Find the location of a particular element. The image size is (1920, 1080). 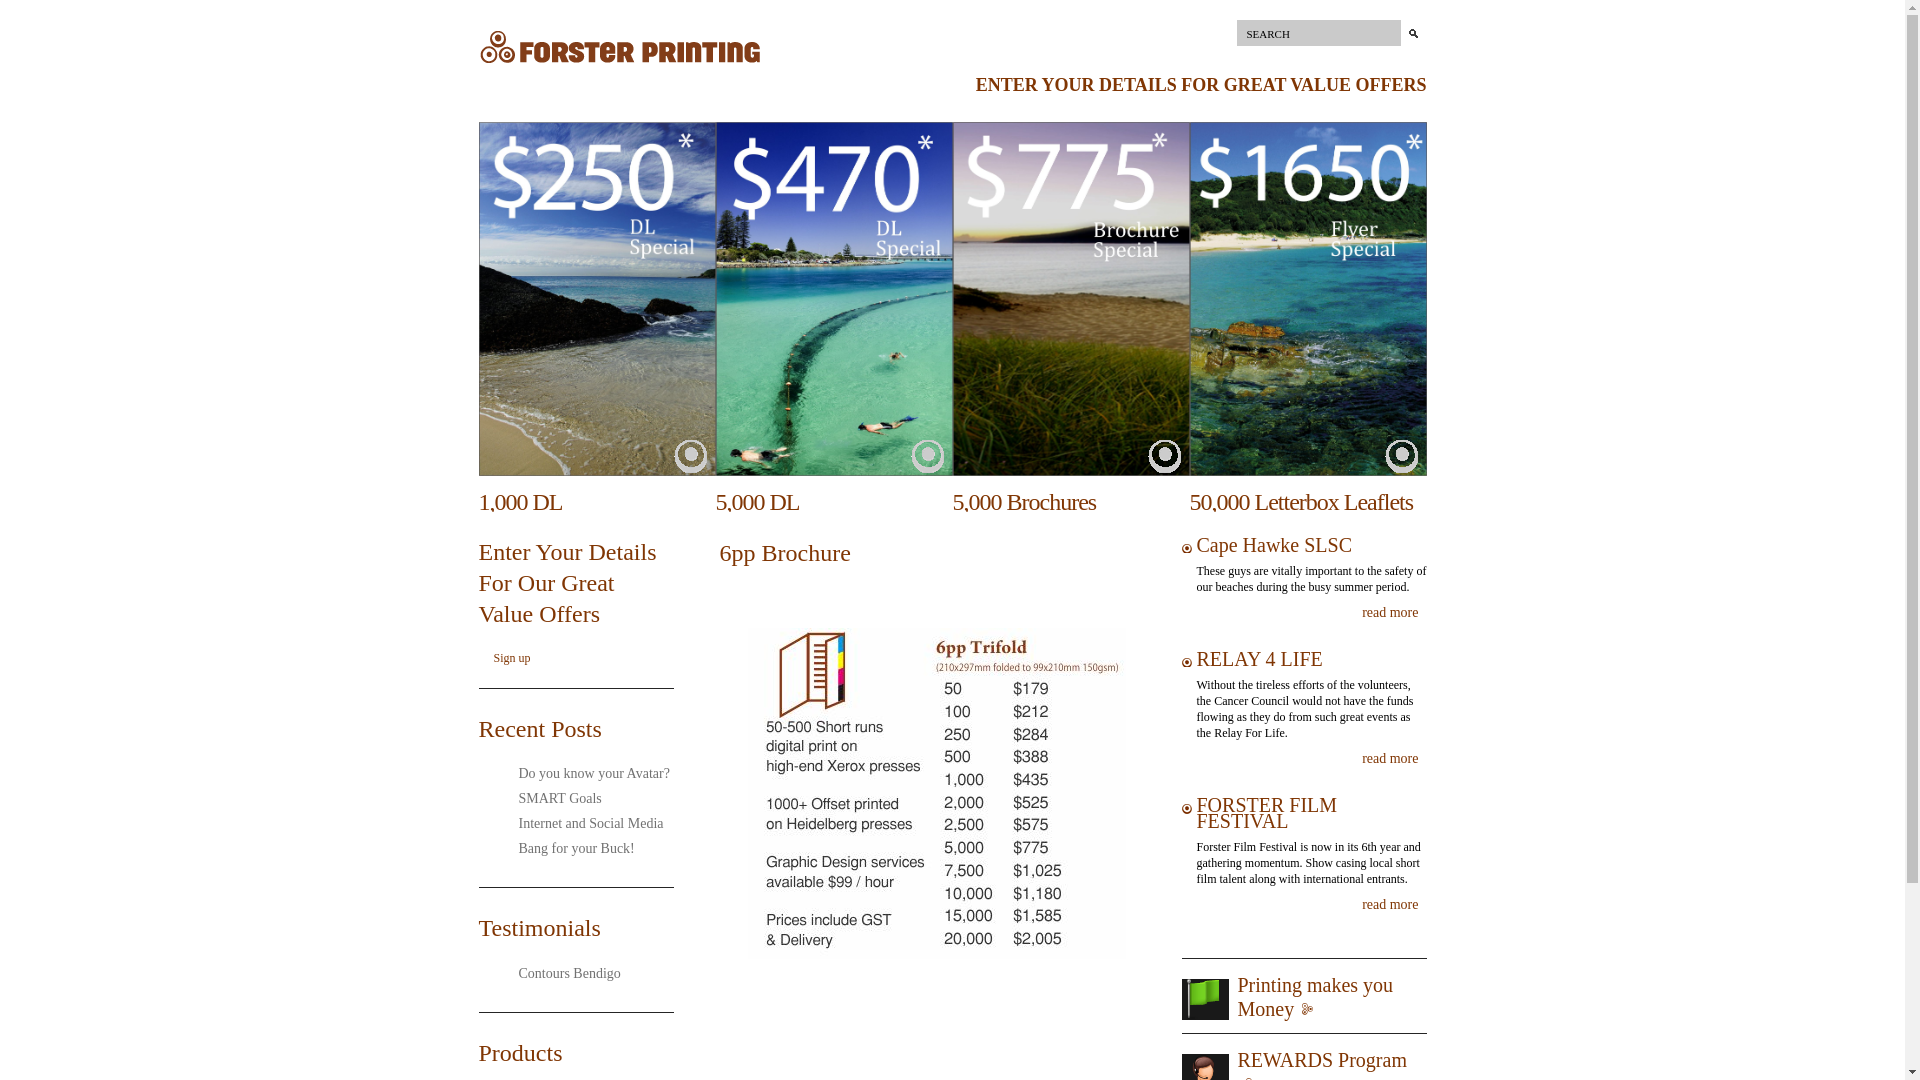

banner-img3 is located at coordinates (1070, 299).